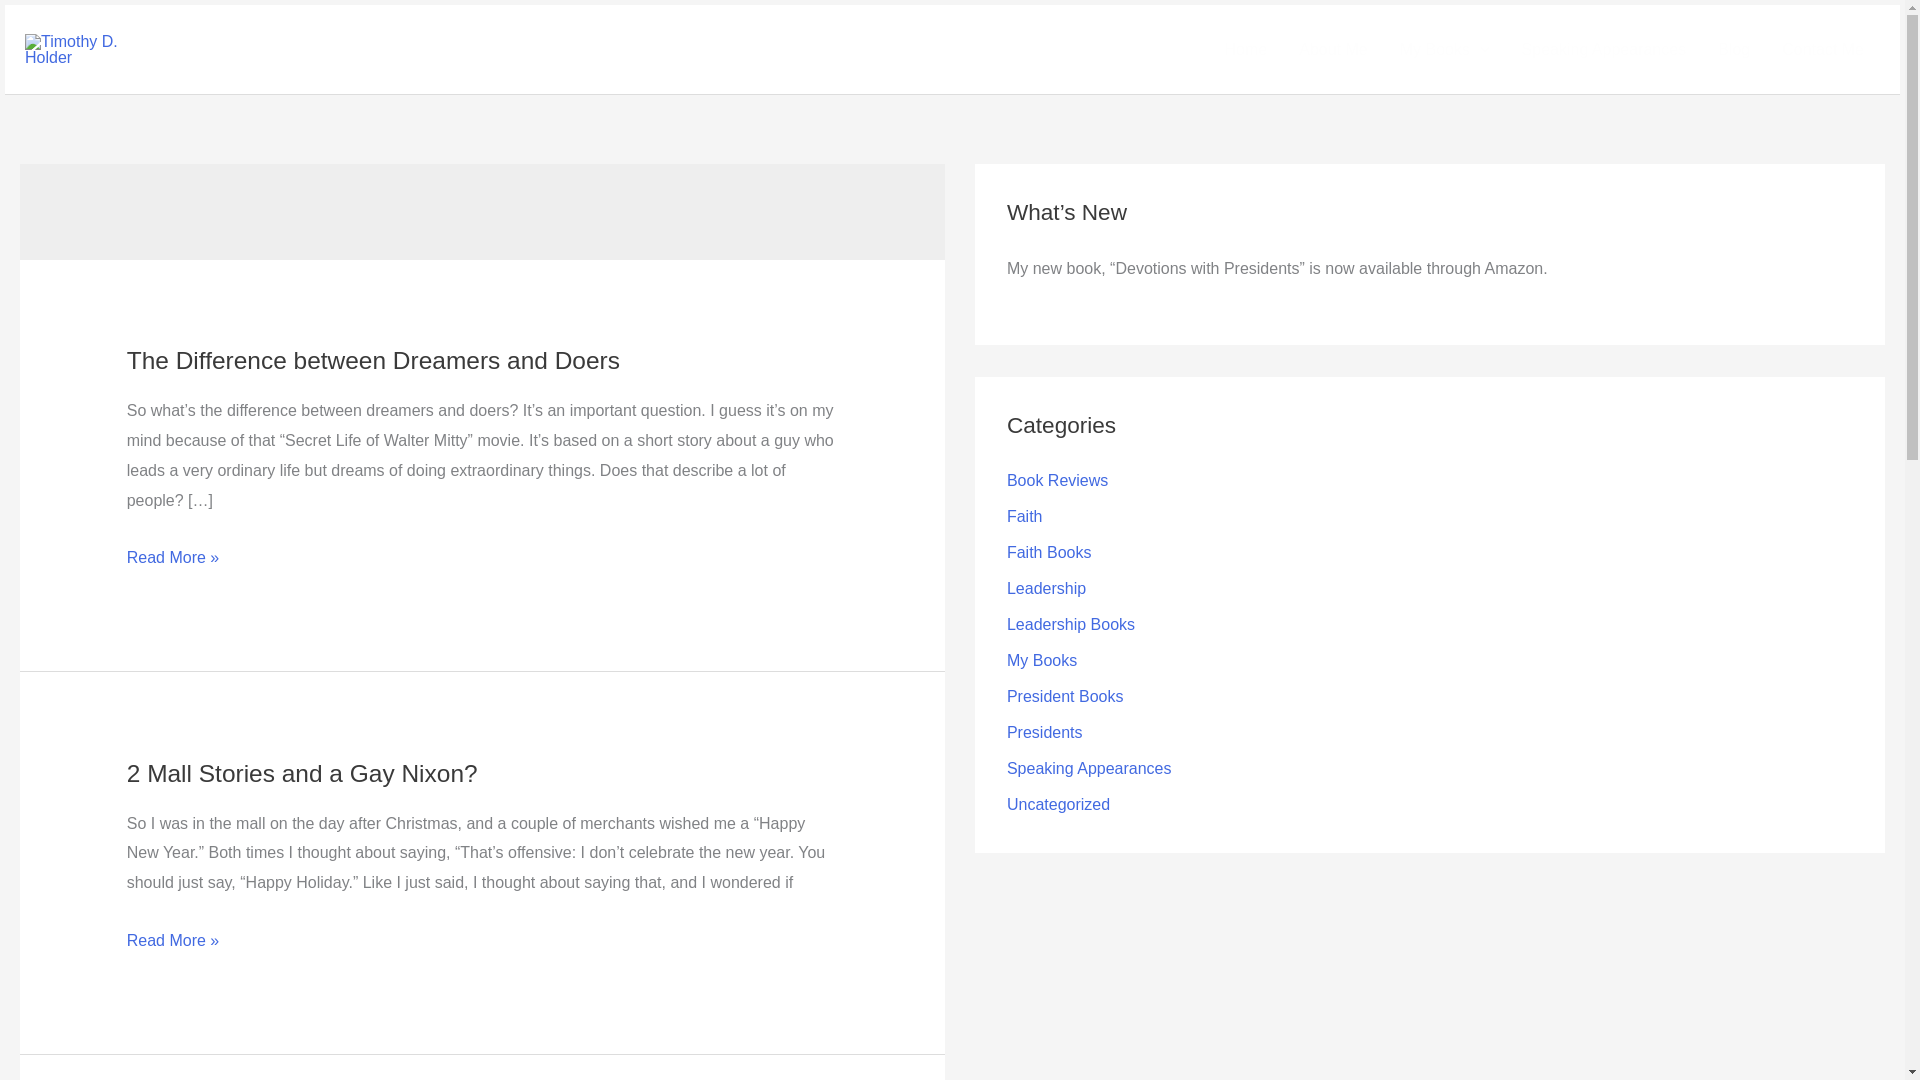 The width and height of the screenshot is (1920, 1080). Describe the element at coordinates (302, 774) in the screenshot. I see `2 Mall Stories and a Gay Nixon?` at that location.